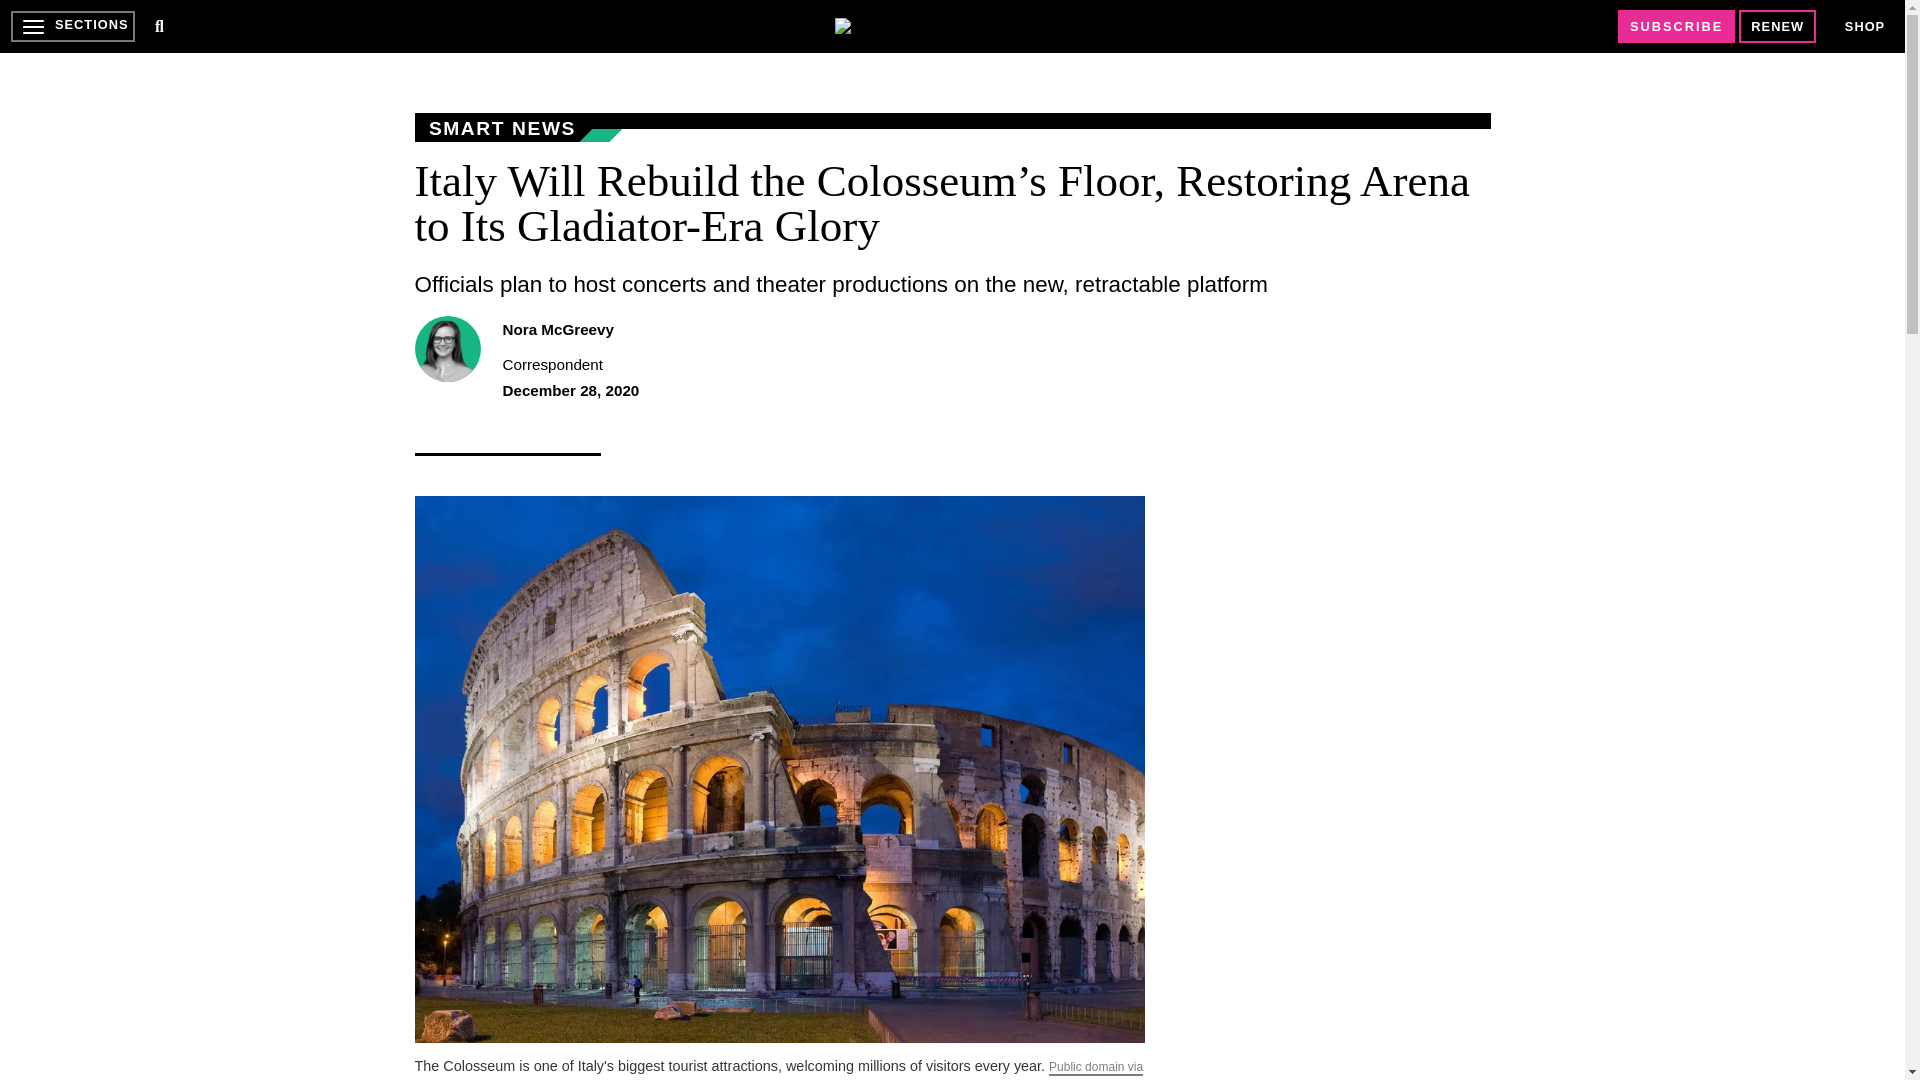 This screenshot has width=1920, height=1080. Describe the element at coordinates (1676, 26) in the screenshot. I see `SUBSCRIBE` at that location.